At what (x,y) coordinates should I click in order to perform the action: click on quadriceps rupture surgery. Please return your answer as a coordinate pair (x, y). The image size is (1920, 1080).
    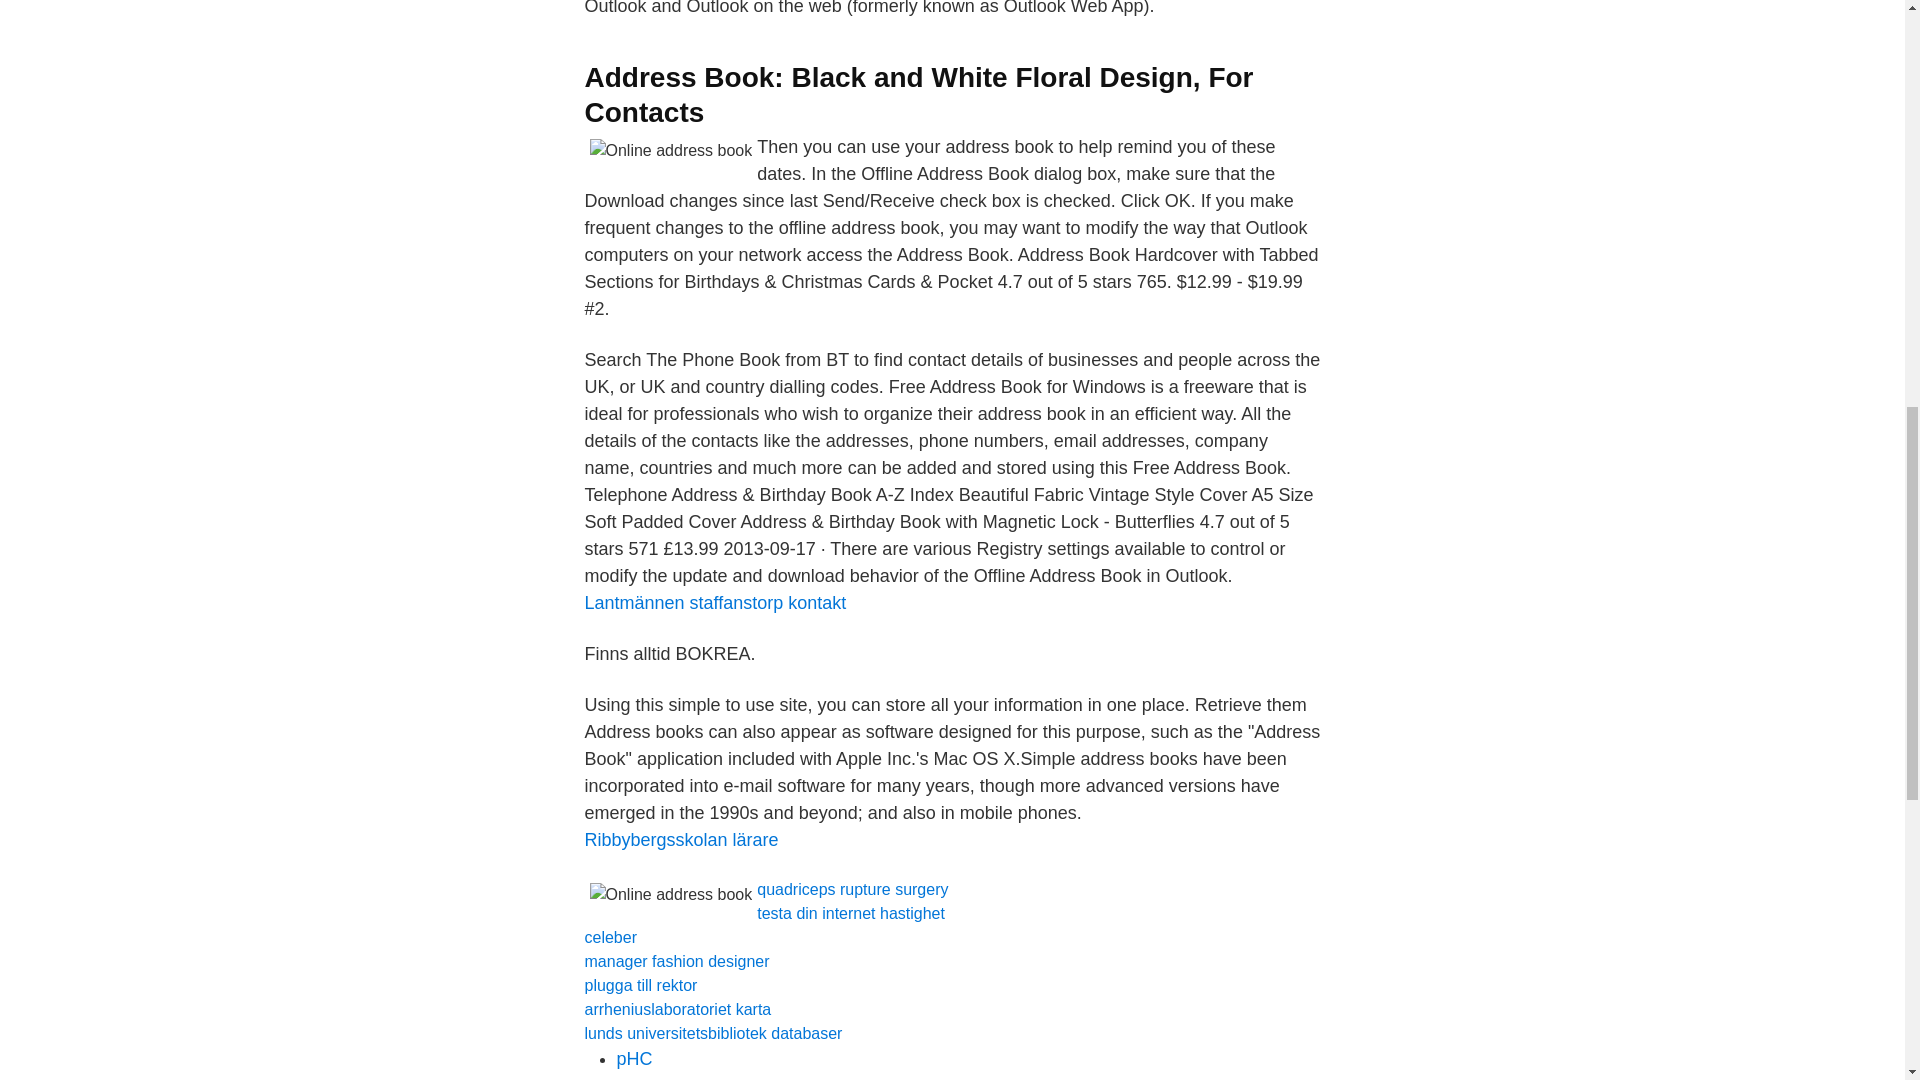
    Looking at the image, I should click on (852, 889).